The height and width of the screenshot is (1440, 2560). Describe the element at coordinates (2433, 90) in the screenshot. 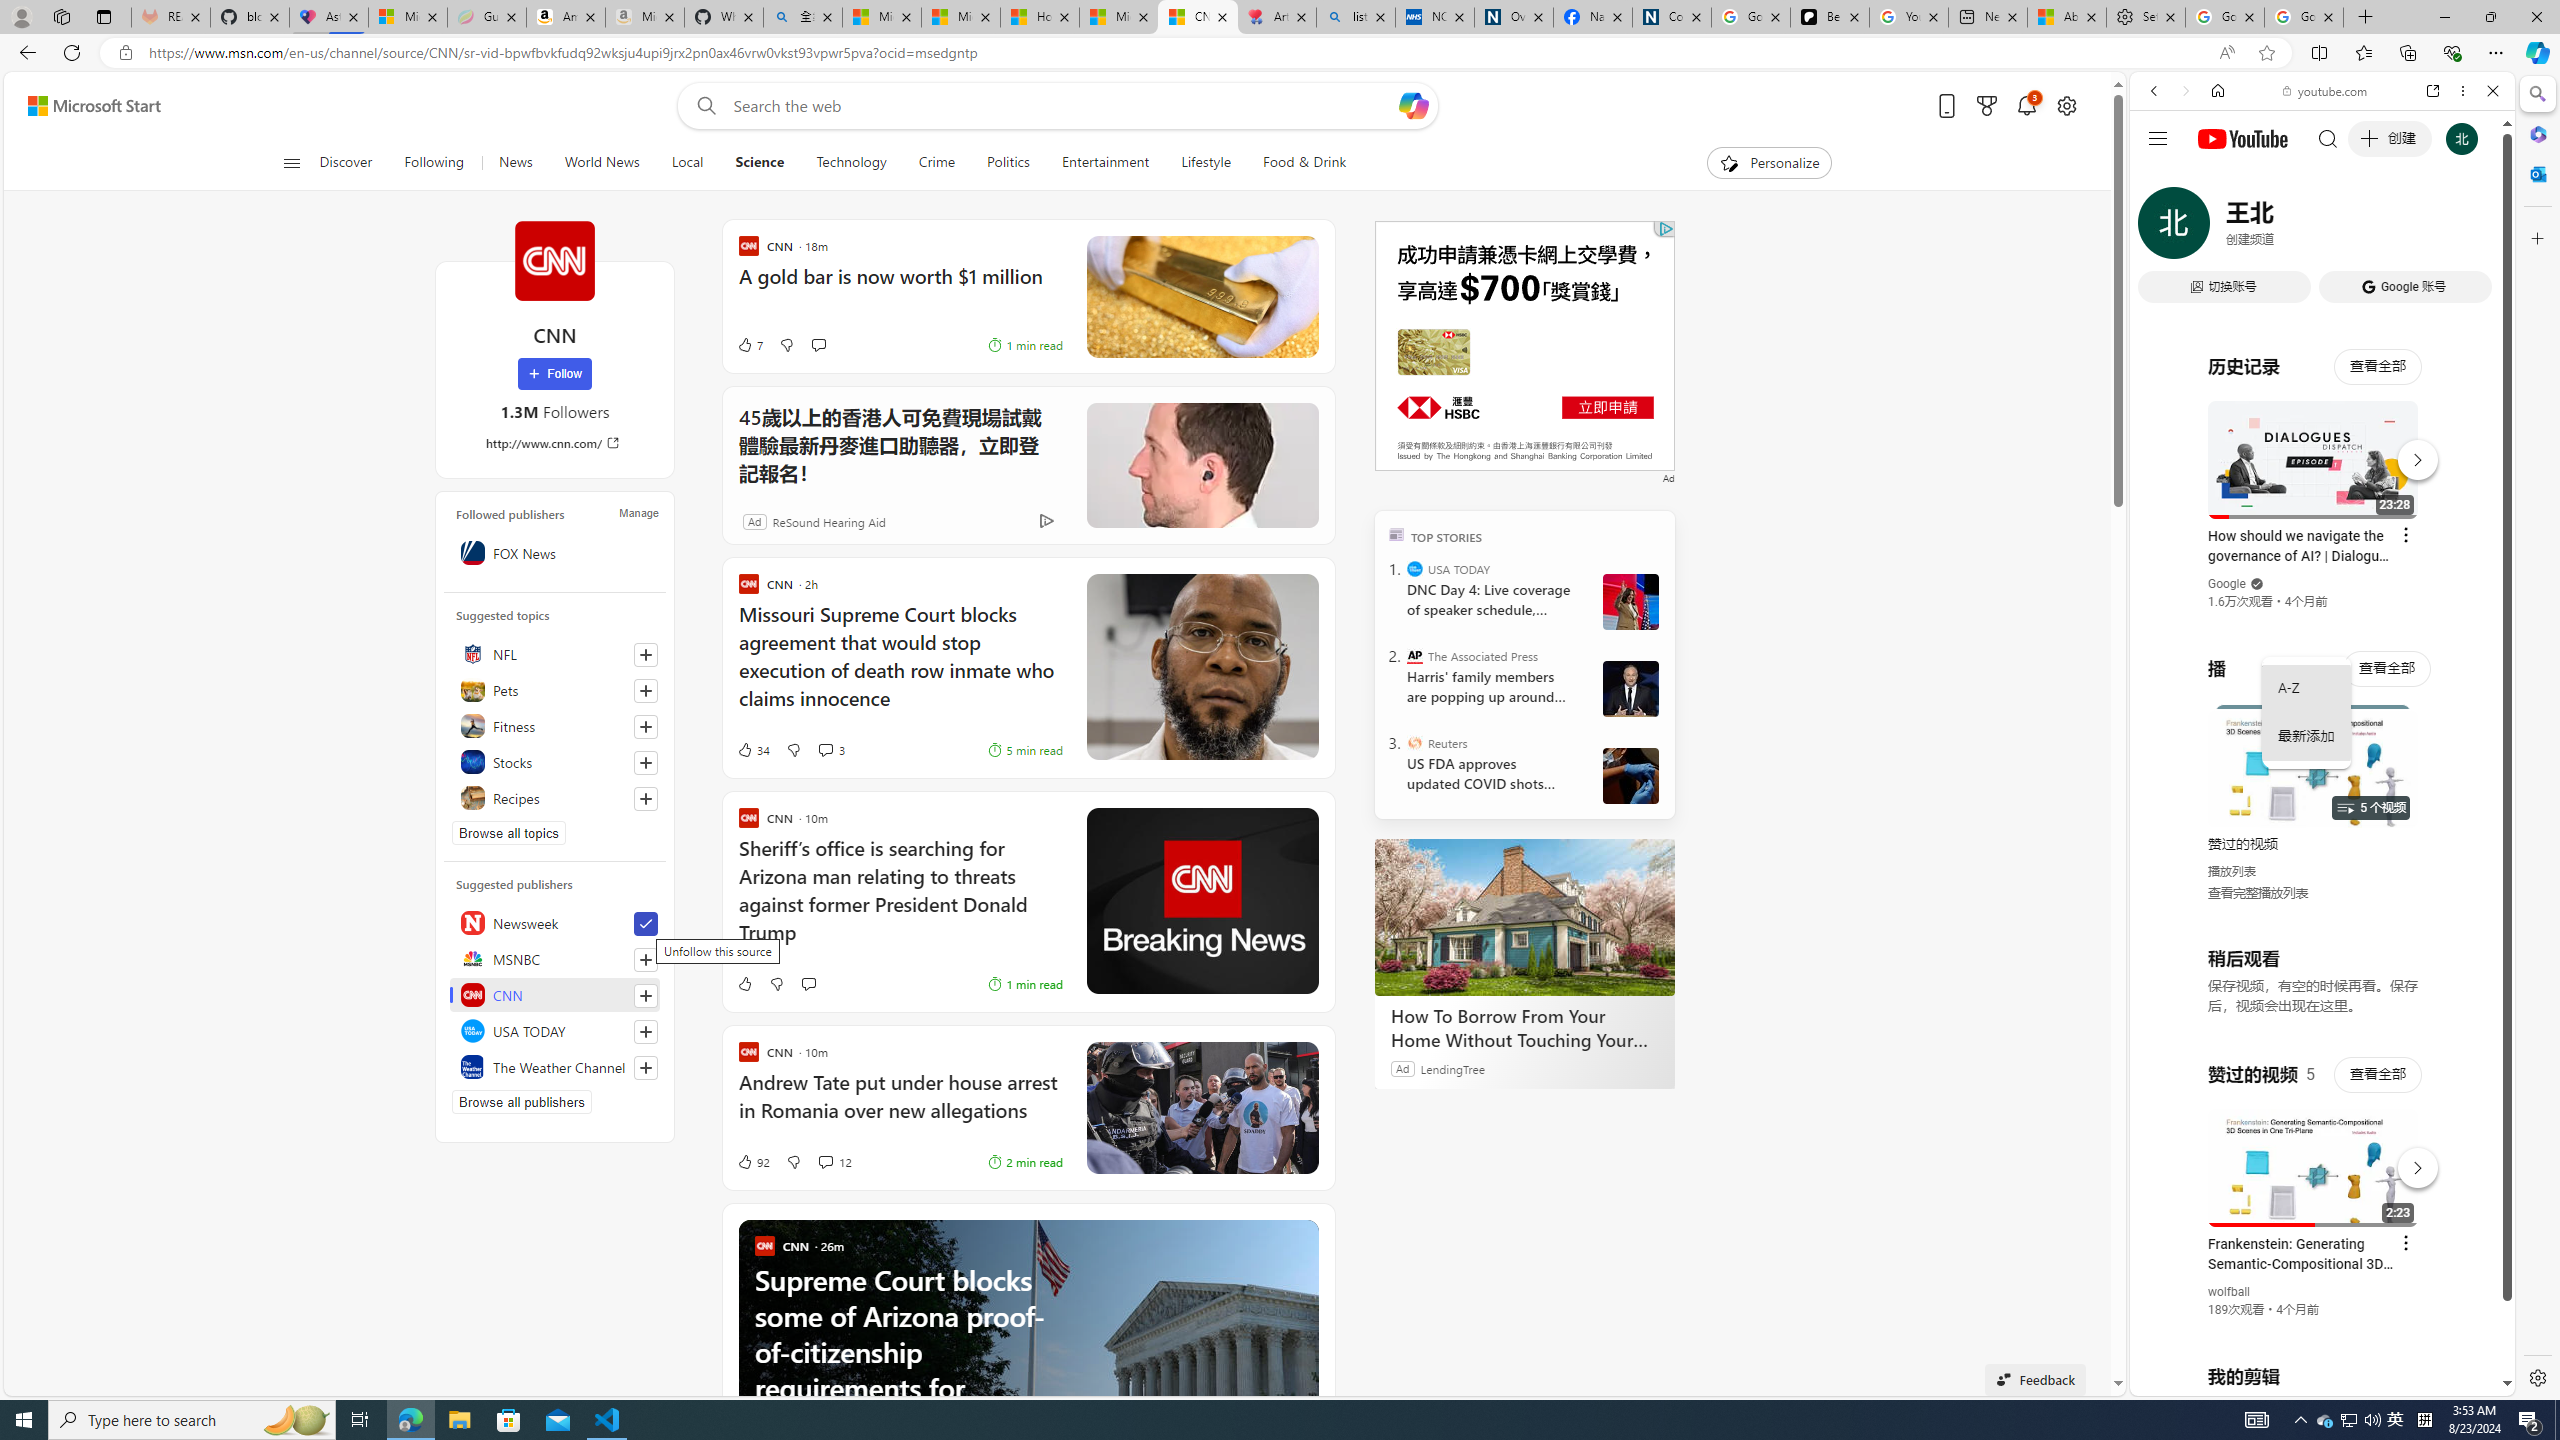

I see `Open link in new tab` at that location.